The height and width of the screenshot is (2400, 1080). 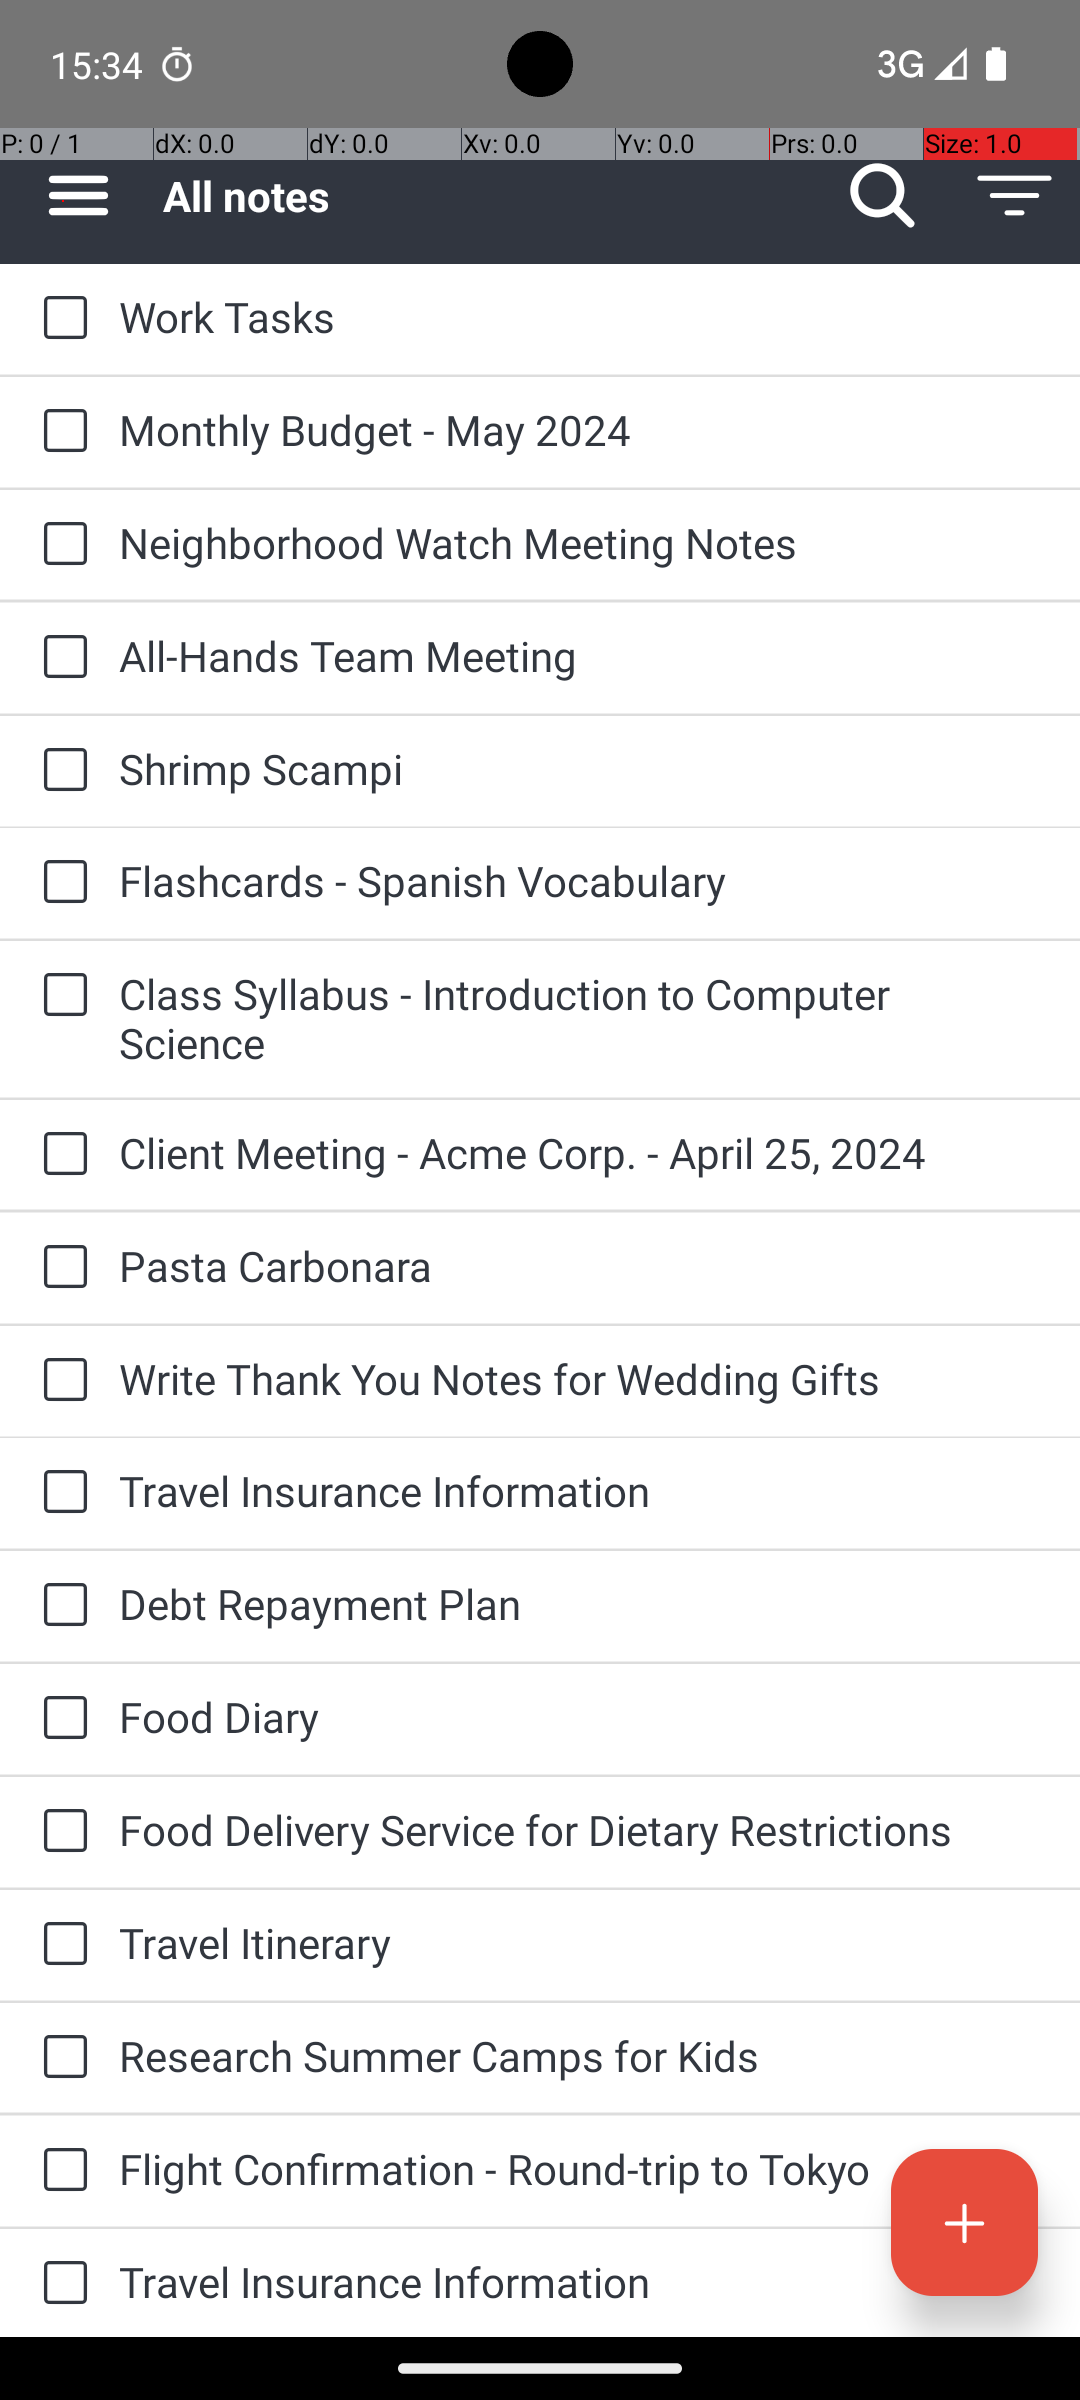 I want to click on to-do: Write Thank You Notes for Wedding Gifts, so click(x=60, y=1382).